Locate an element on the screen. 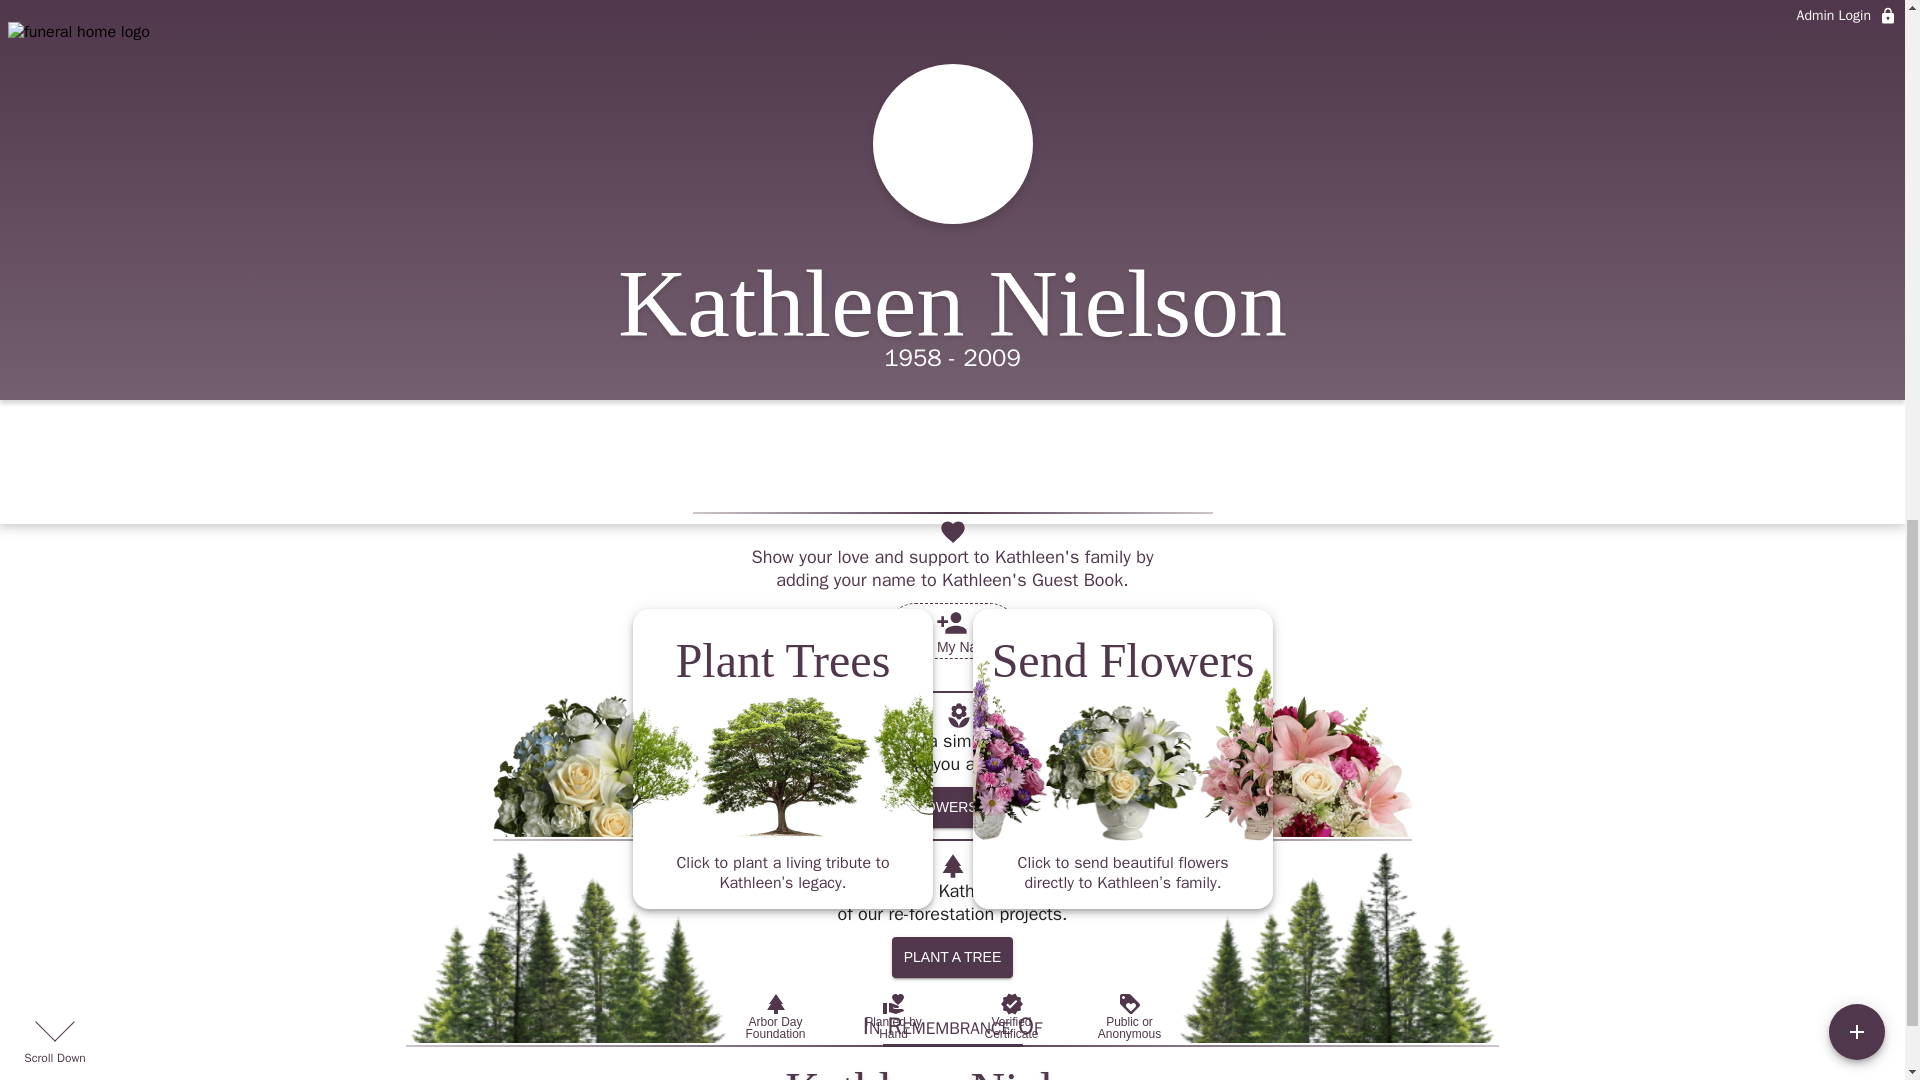 The height and width of the screenshot is (1080, 1920). Add My Name is located at coordinates (952, 630).